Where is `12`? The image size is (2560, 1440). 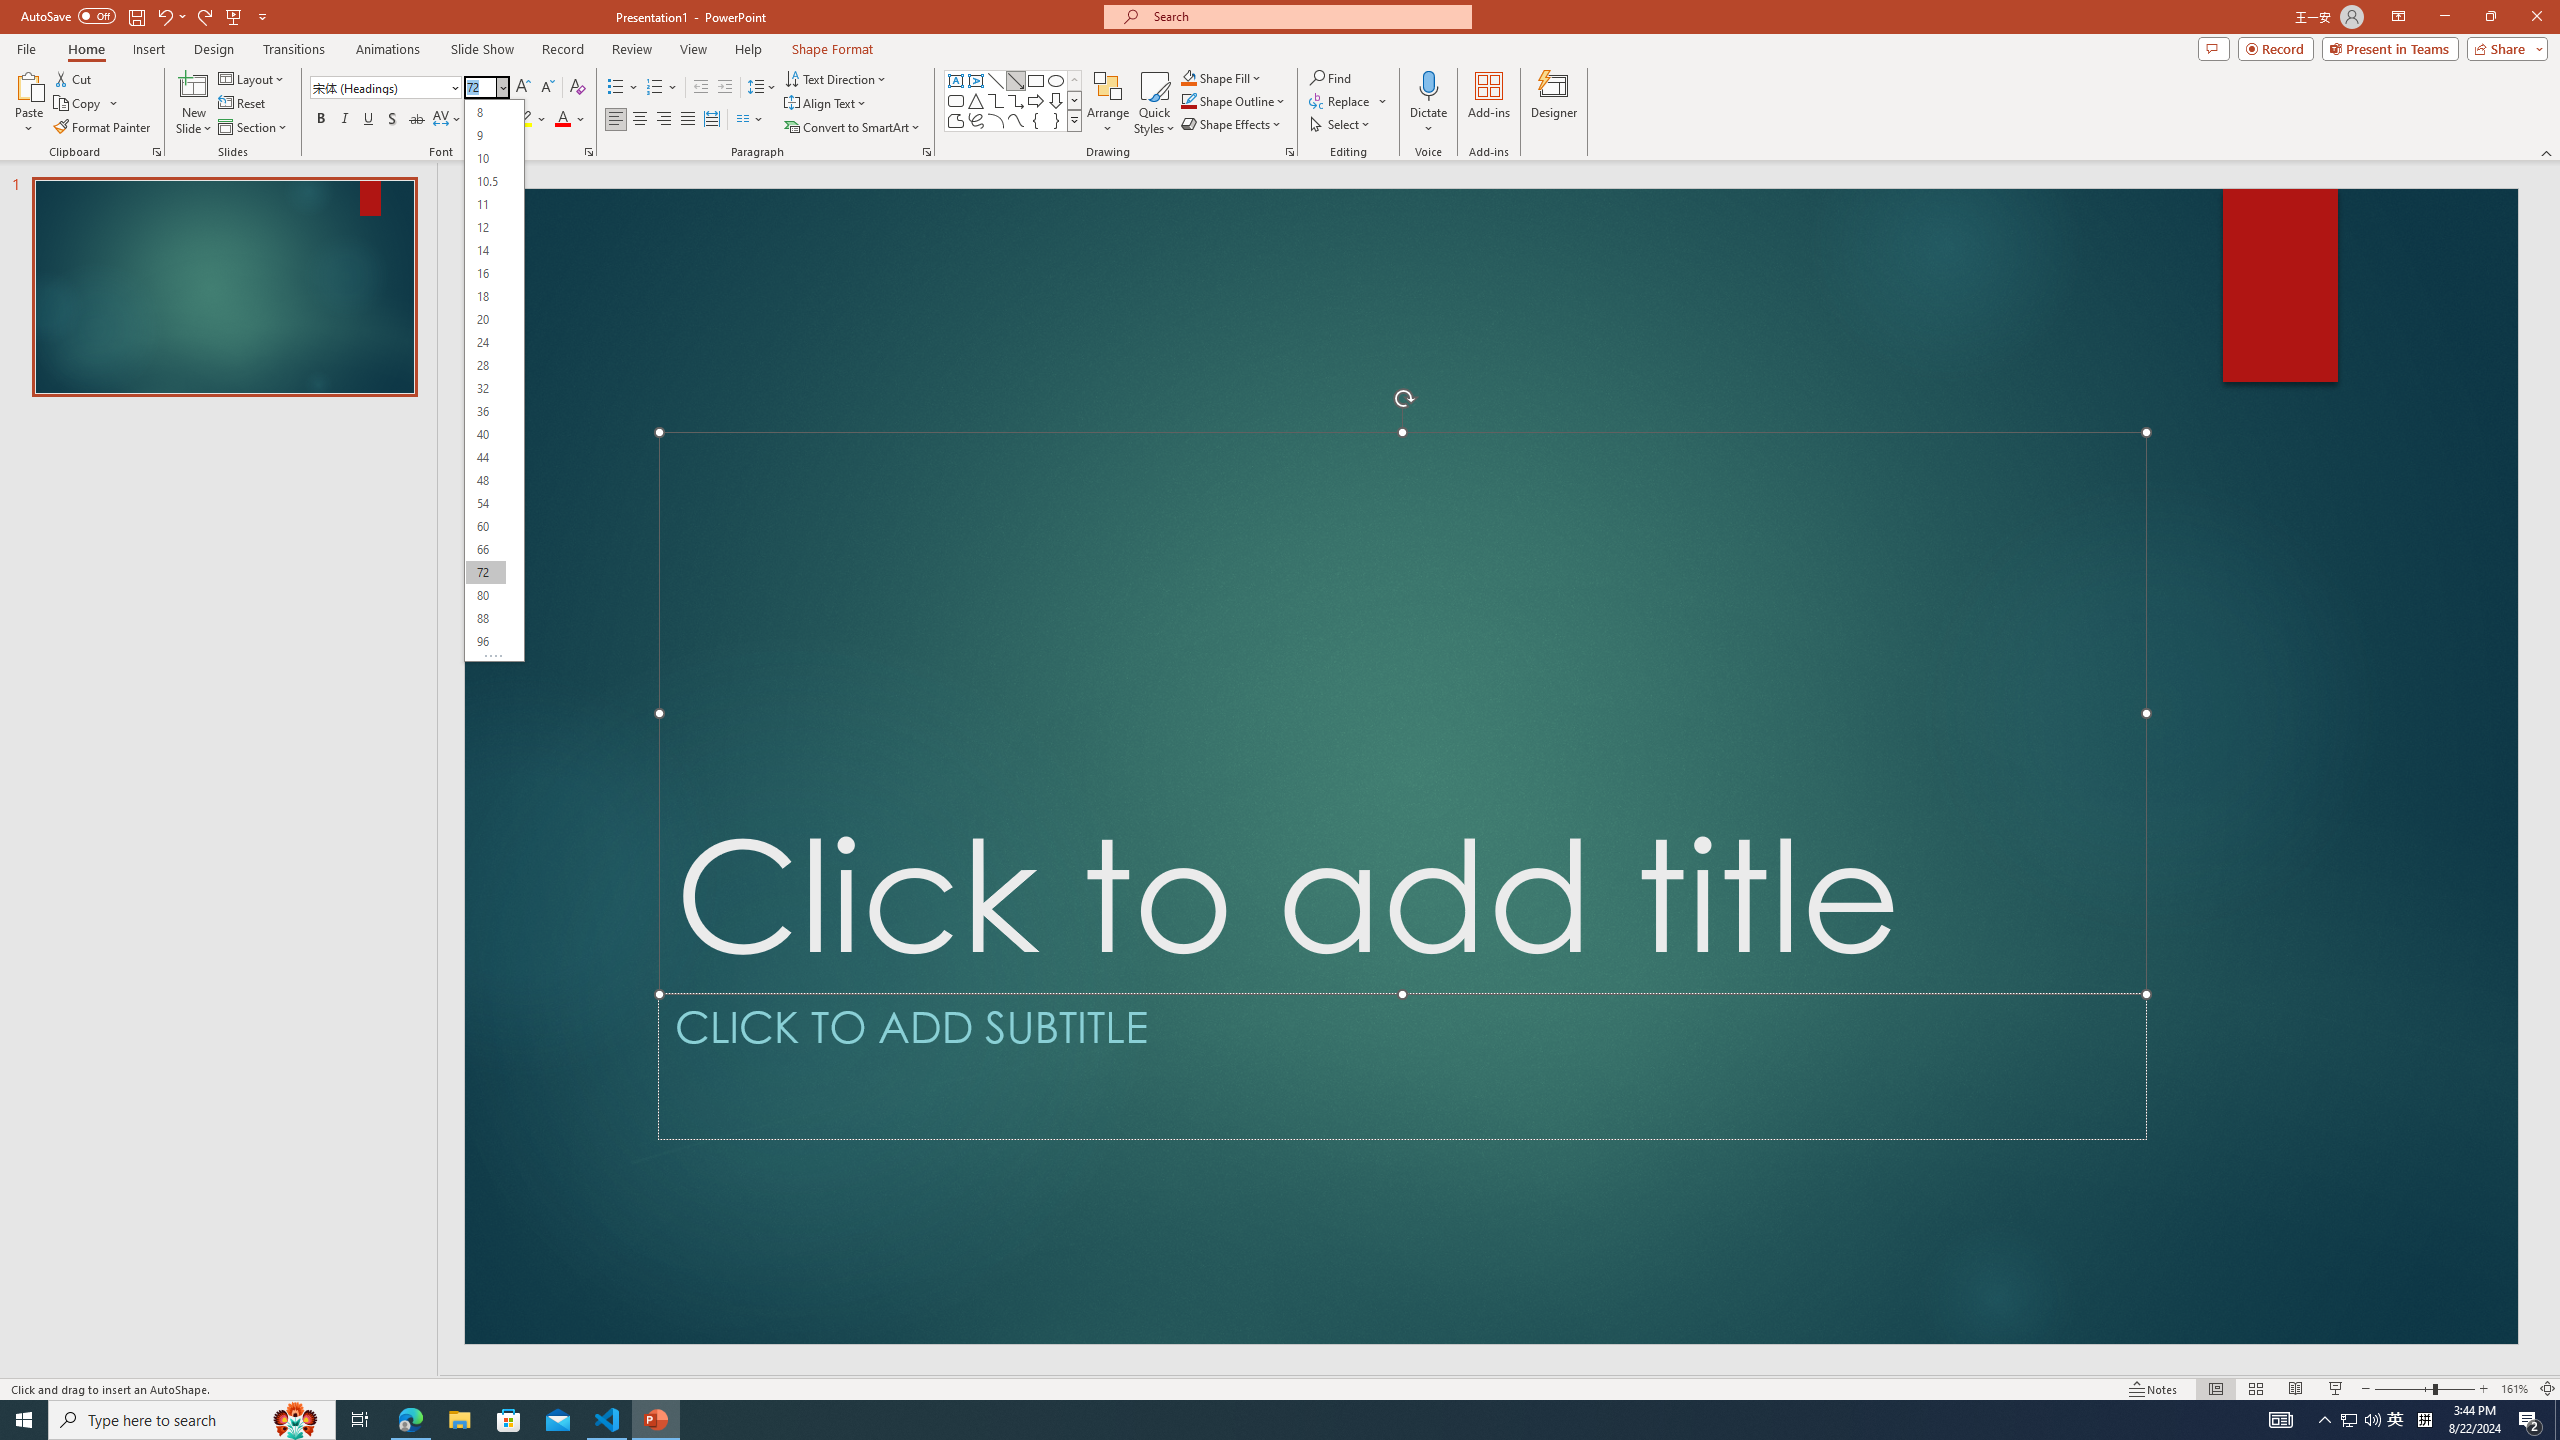
12 is located at coordinates (486, 228).